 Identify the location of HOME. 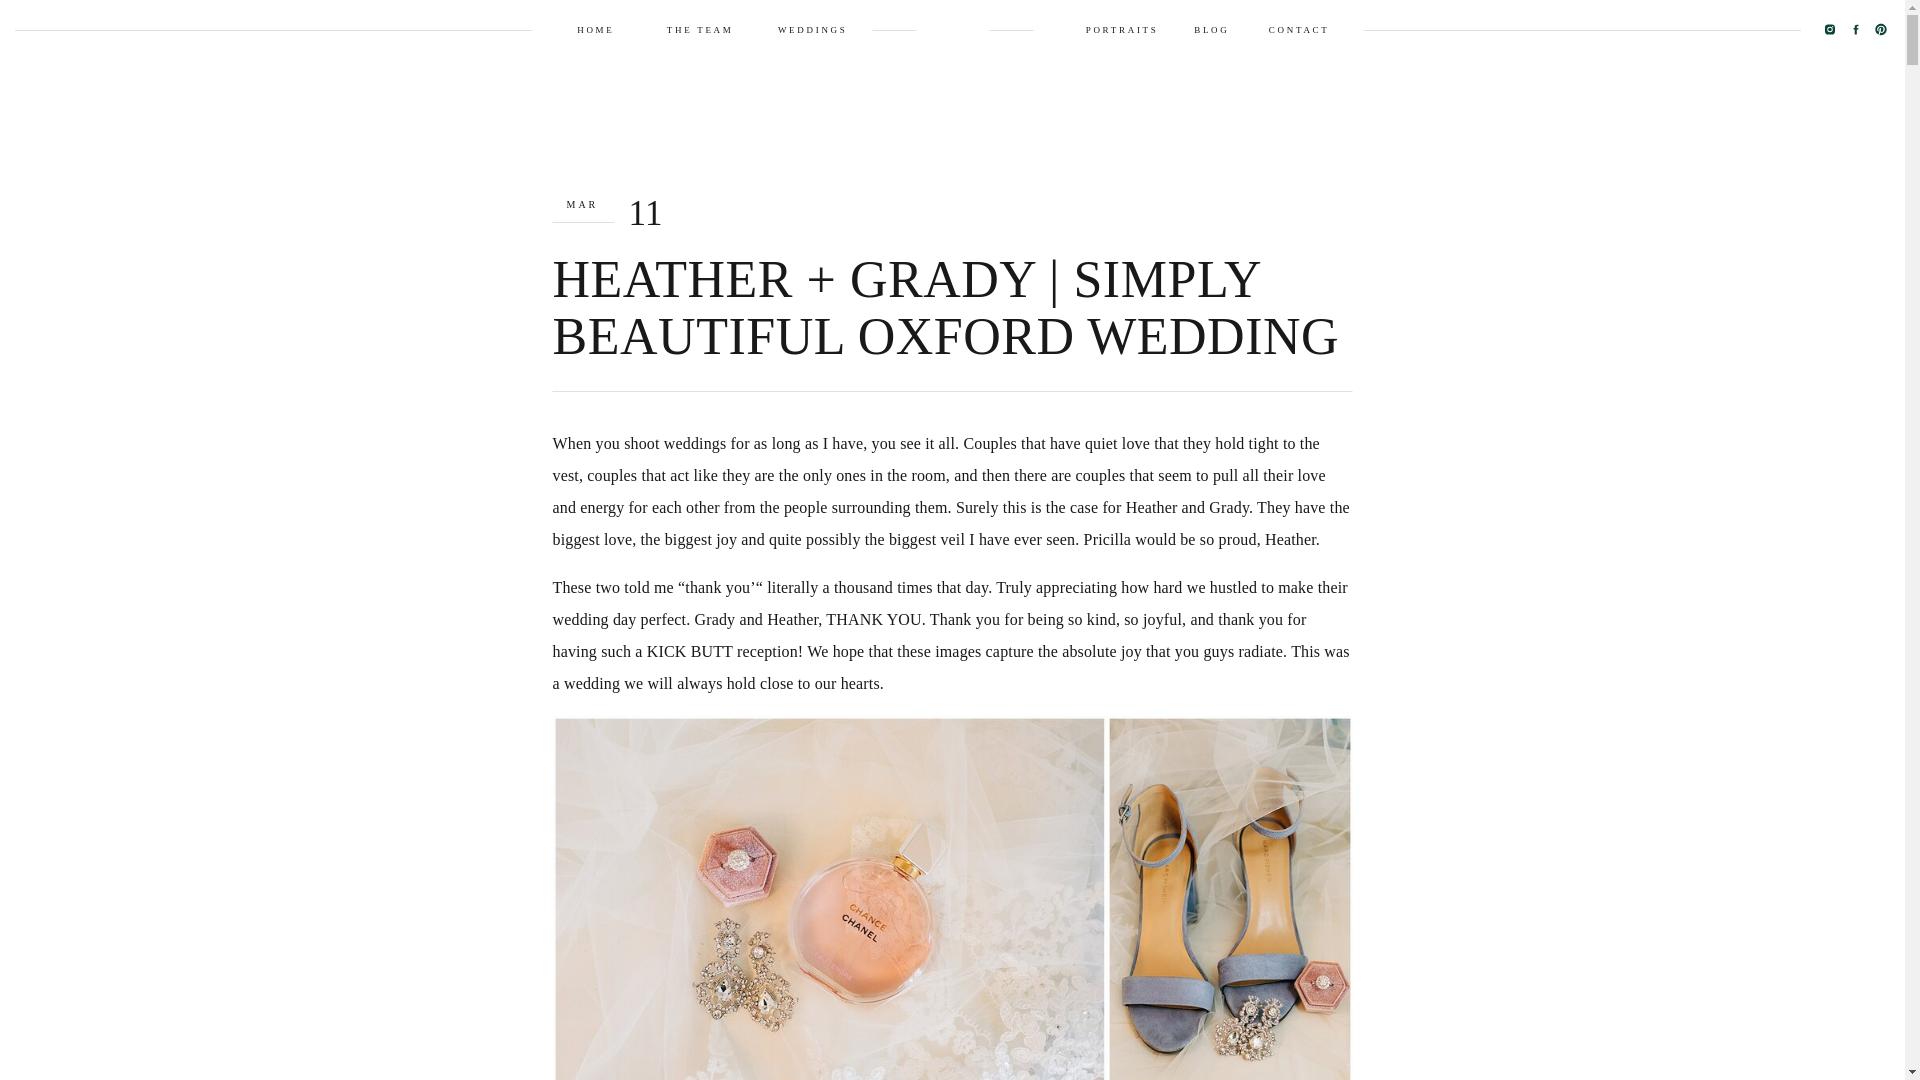
(589, 29).